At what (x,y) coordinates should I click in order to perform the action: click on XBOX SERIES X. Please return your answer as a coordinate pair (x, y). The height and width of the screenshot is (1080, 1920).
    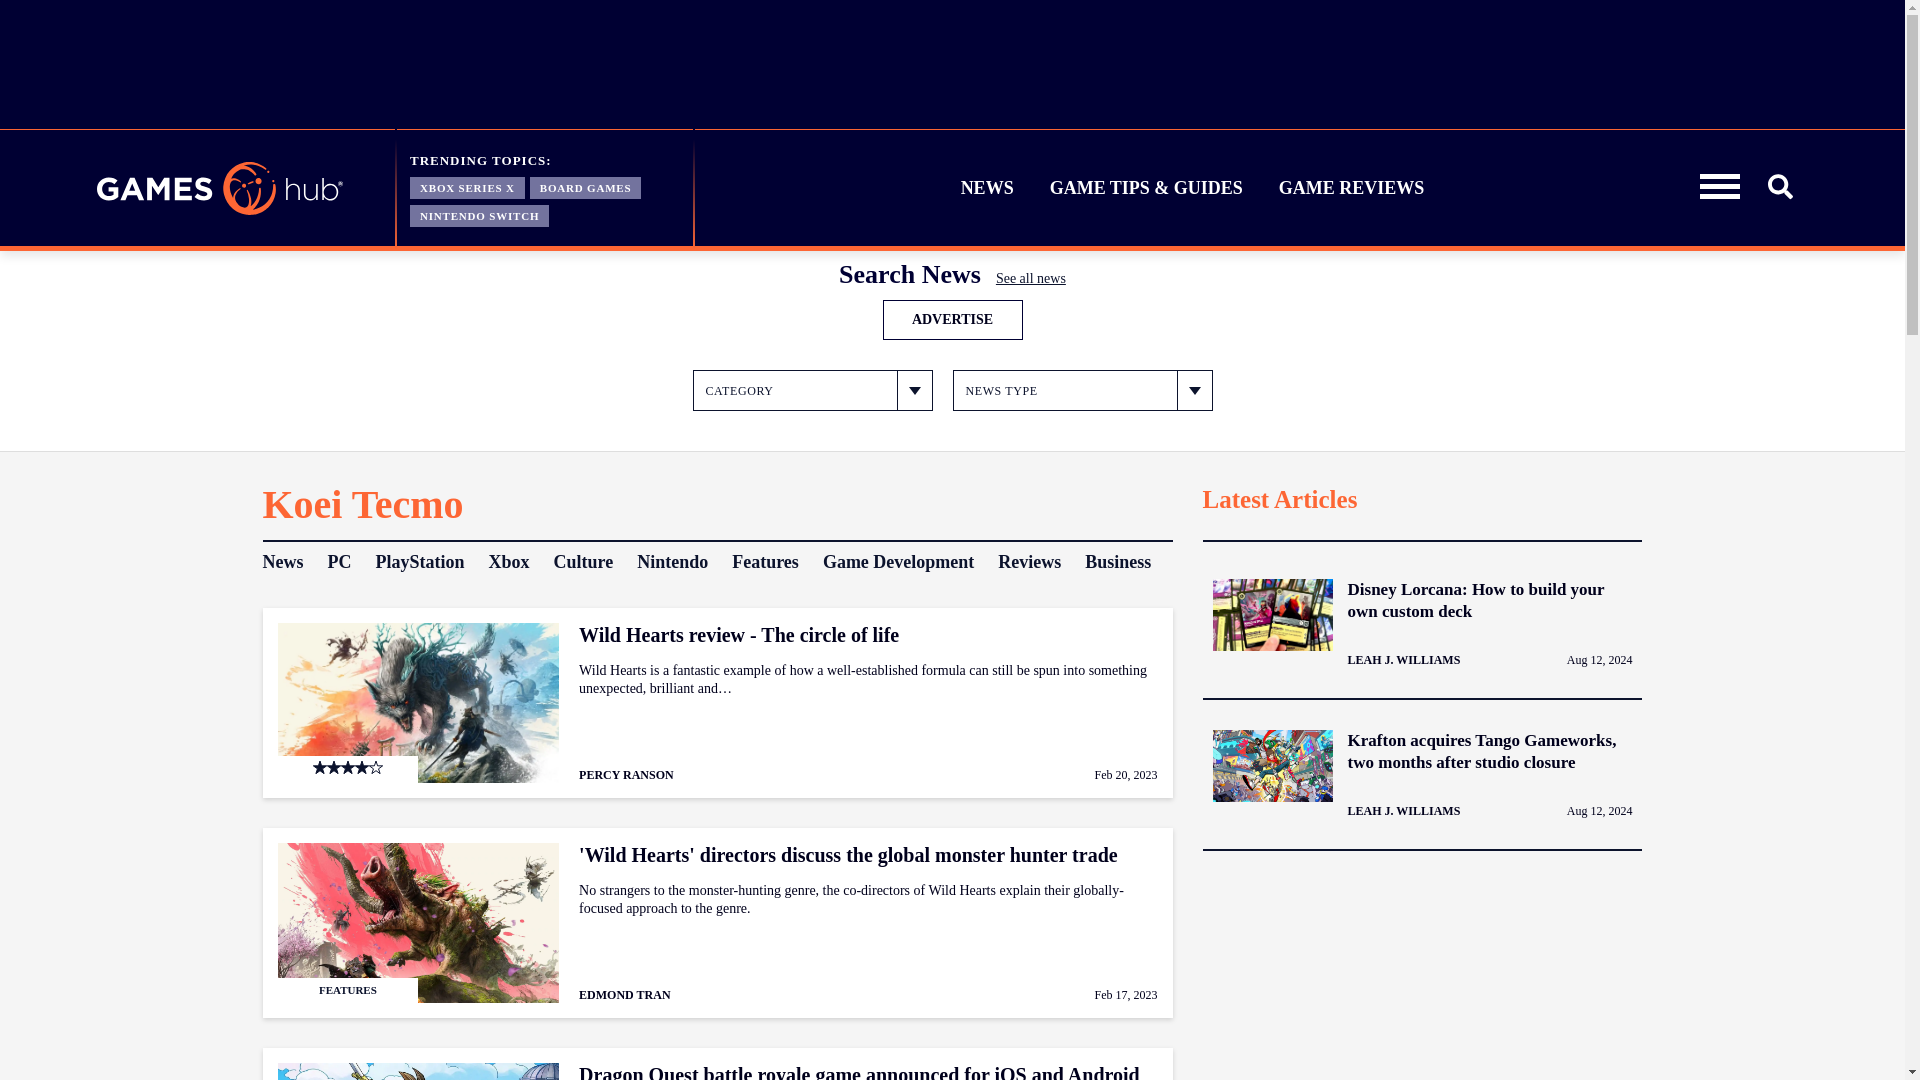
    Looking at the image, I should click on (467, 186).